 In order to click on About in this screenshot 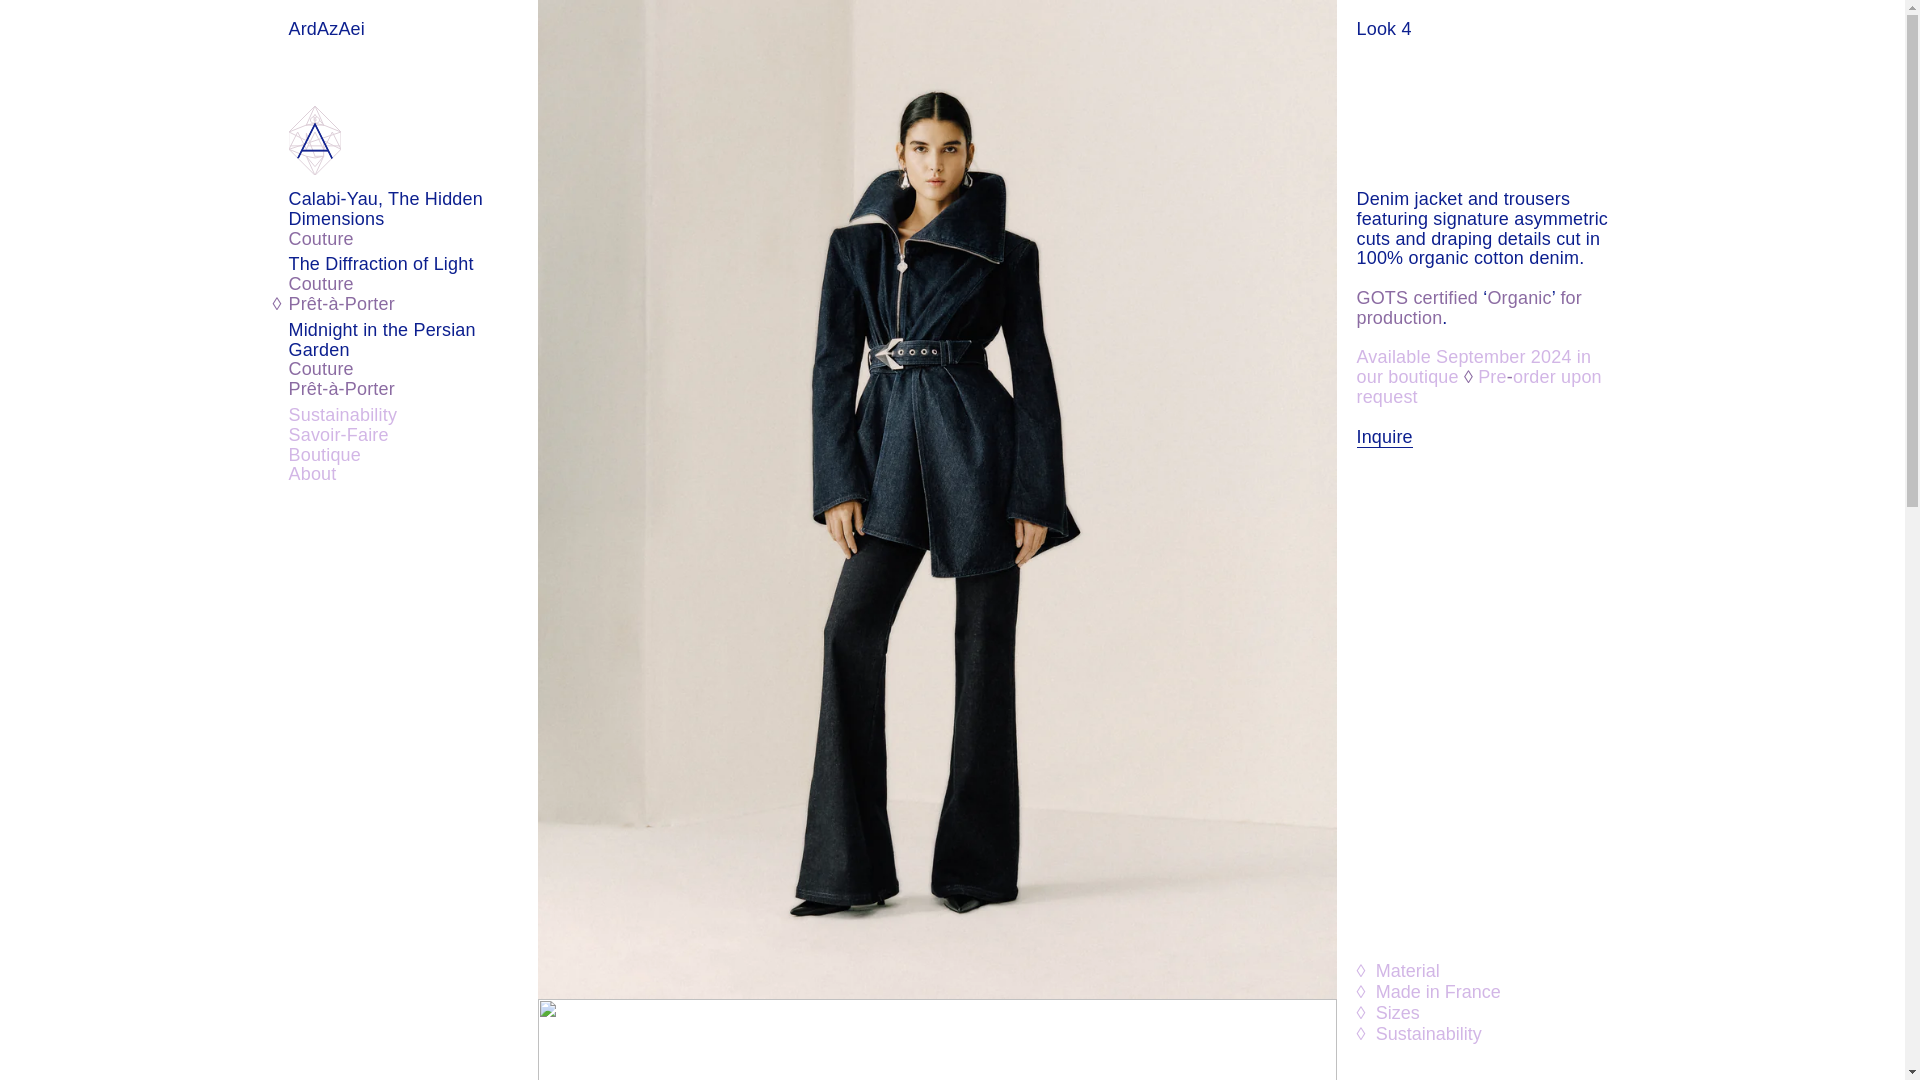, I will do `click(412, 474)`.